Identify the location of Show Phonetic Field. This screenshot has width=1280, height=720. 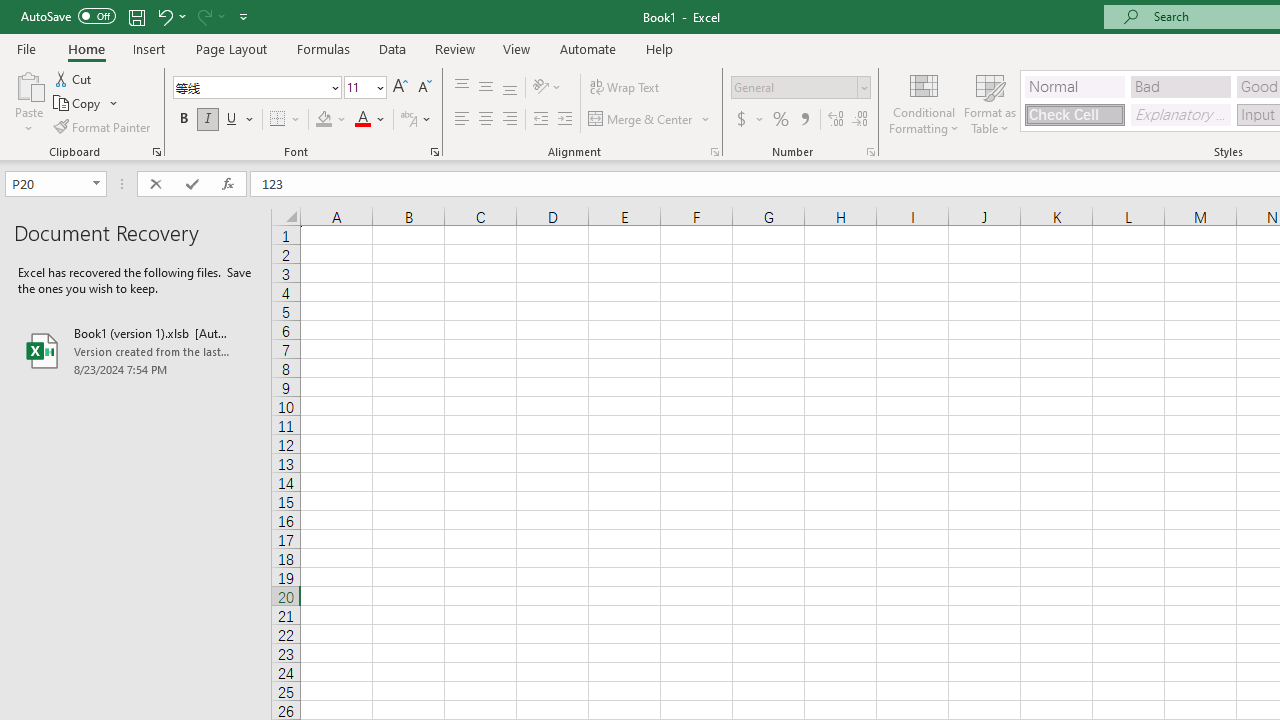
(416, 120).